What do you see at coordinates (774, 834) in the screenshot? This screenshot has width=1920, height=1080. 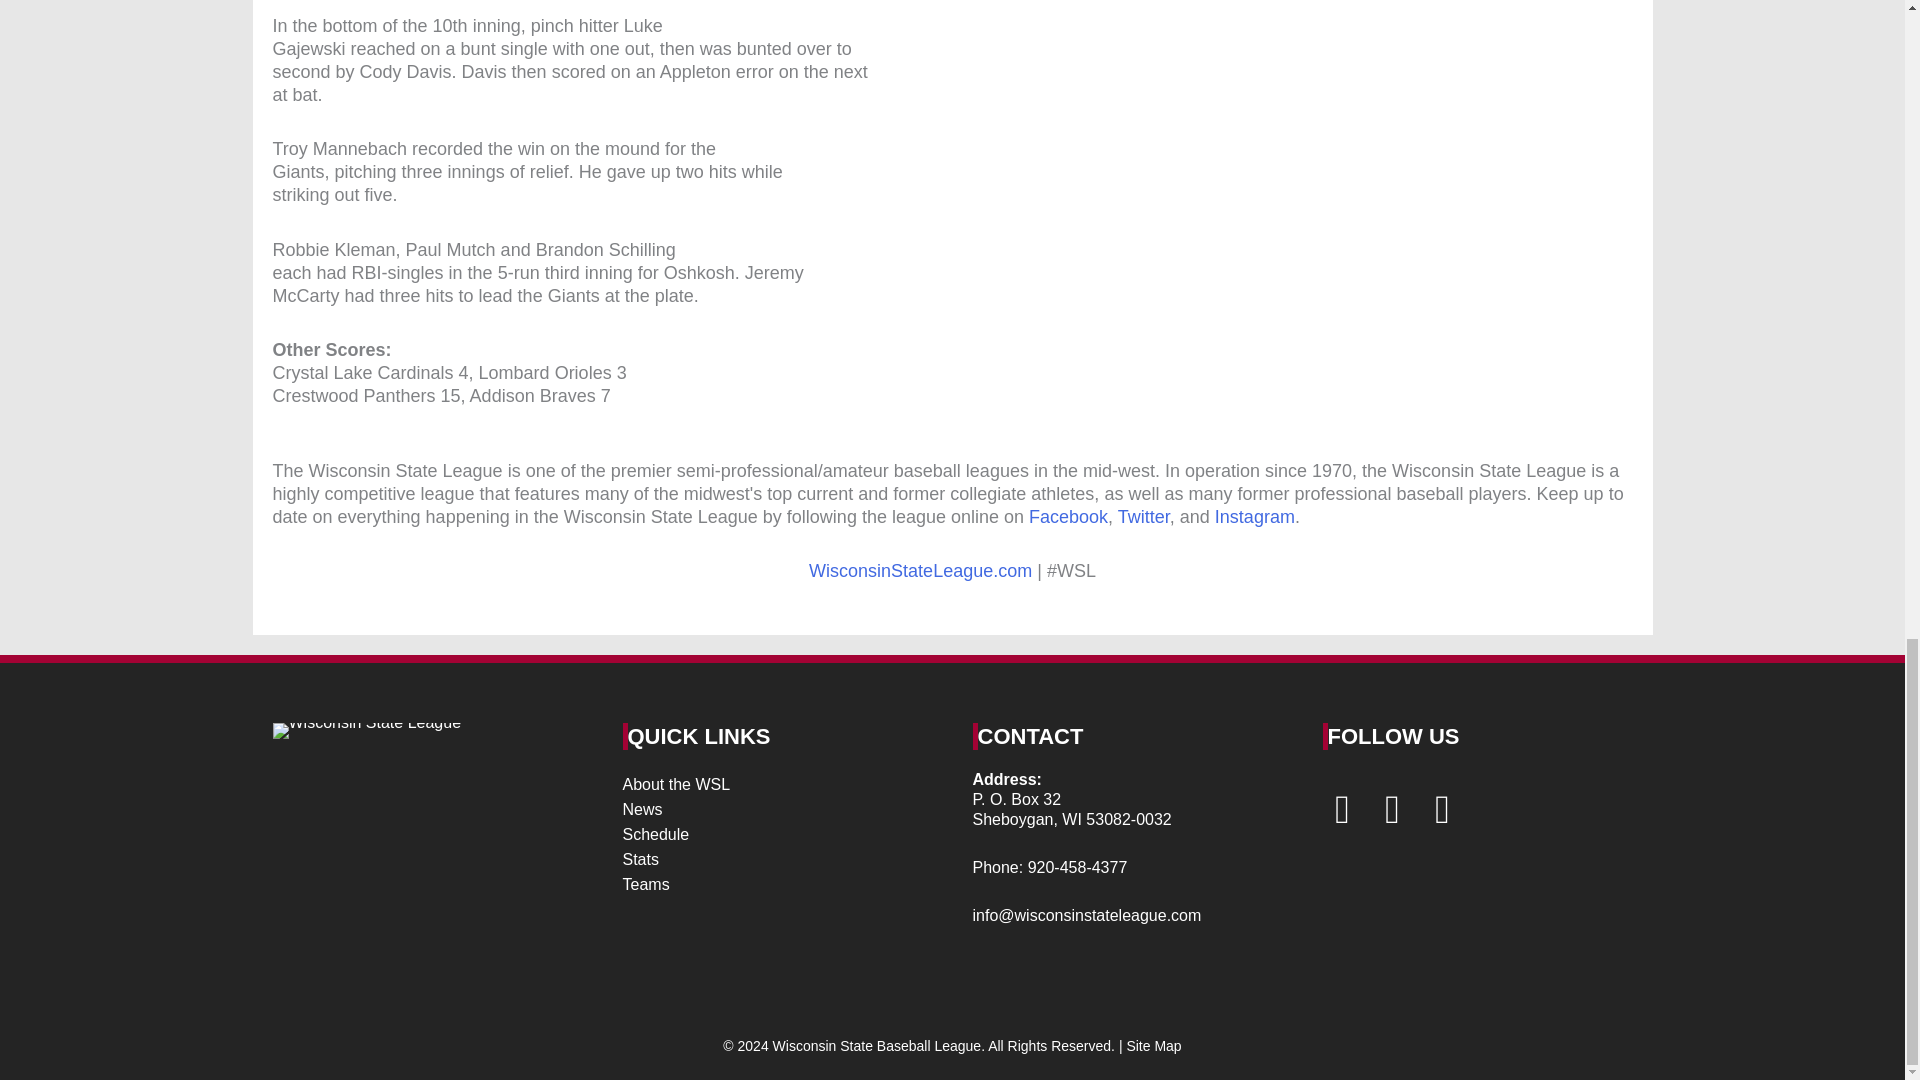 I see `Schedule` at bounding box center [774, 834].